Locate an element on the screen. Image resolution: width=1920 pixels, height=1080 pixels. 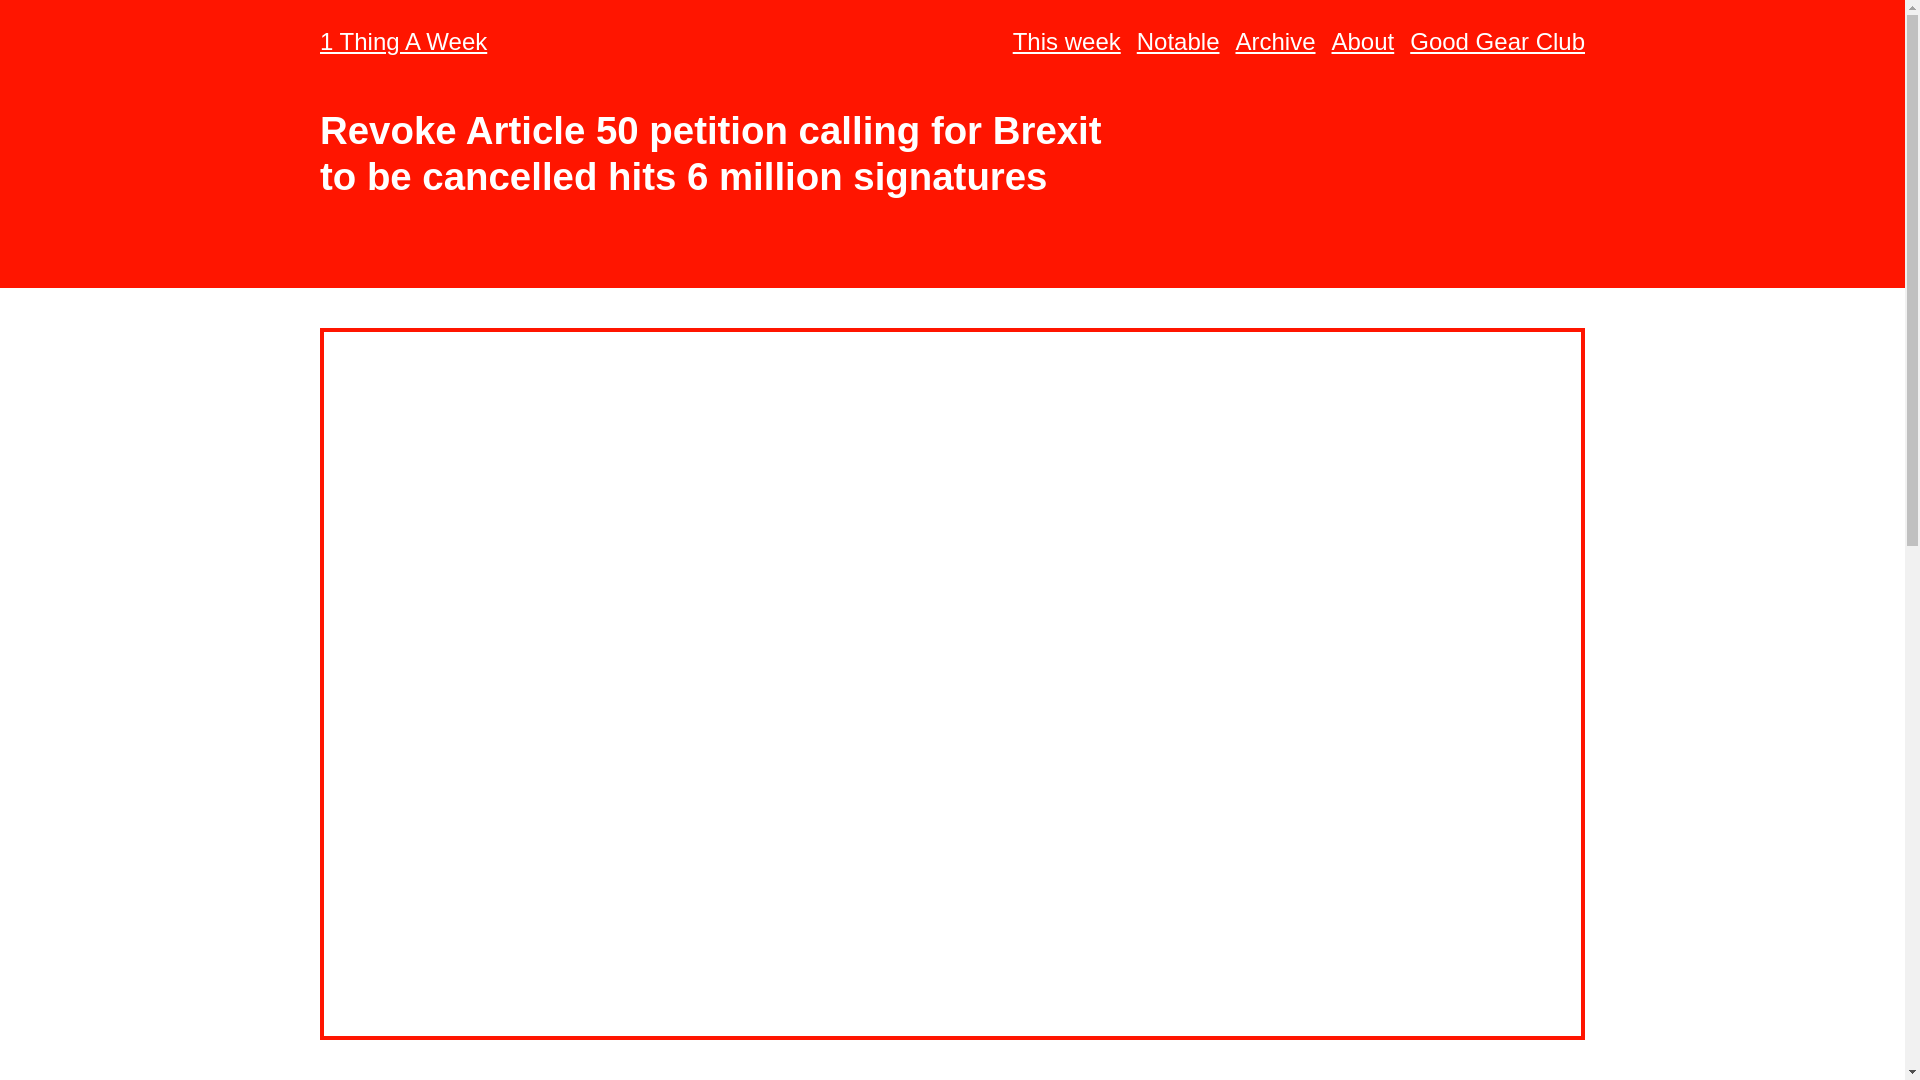
About is located at coordinates (1364, 42).